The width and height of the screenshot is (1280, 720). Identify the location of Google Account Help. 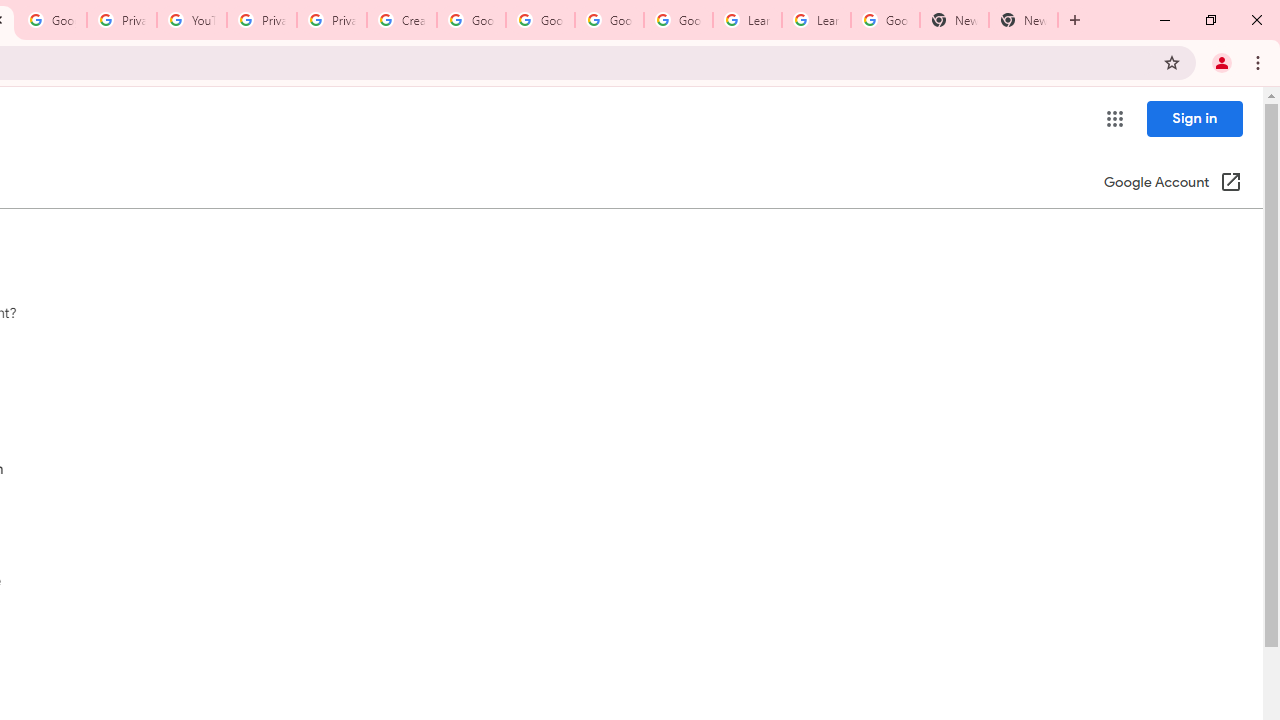
(540, 20).